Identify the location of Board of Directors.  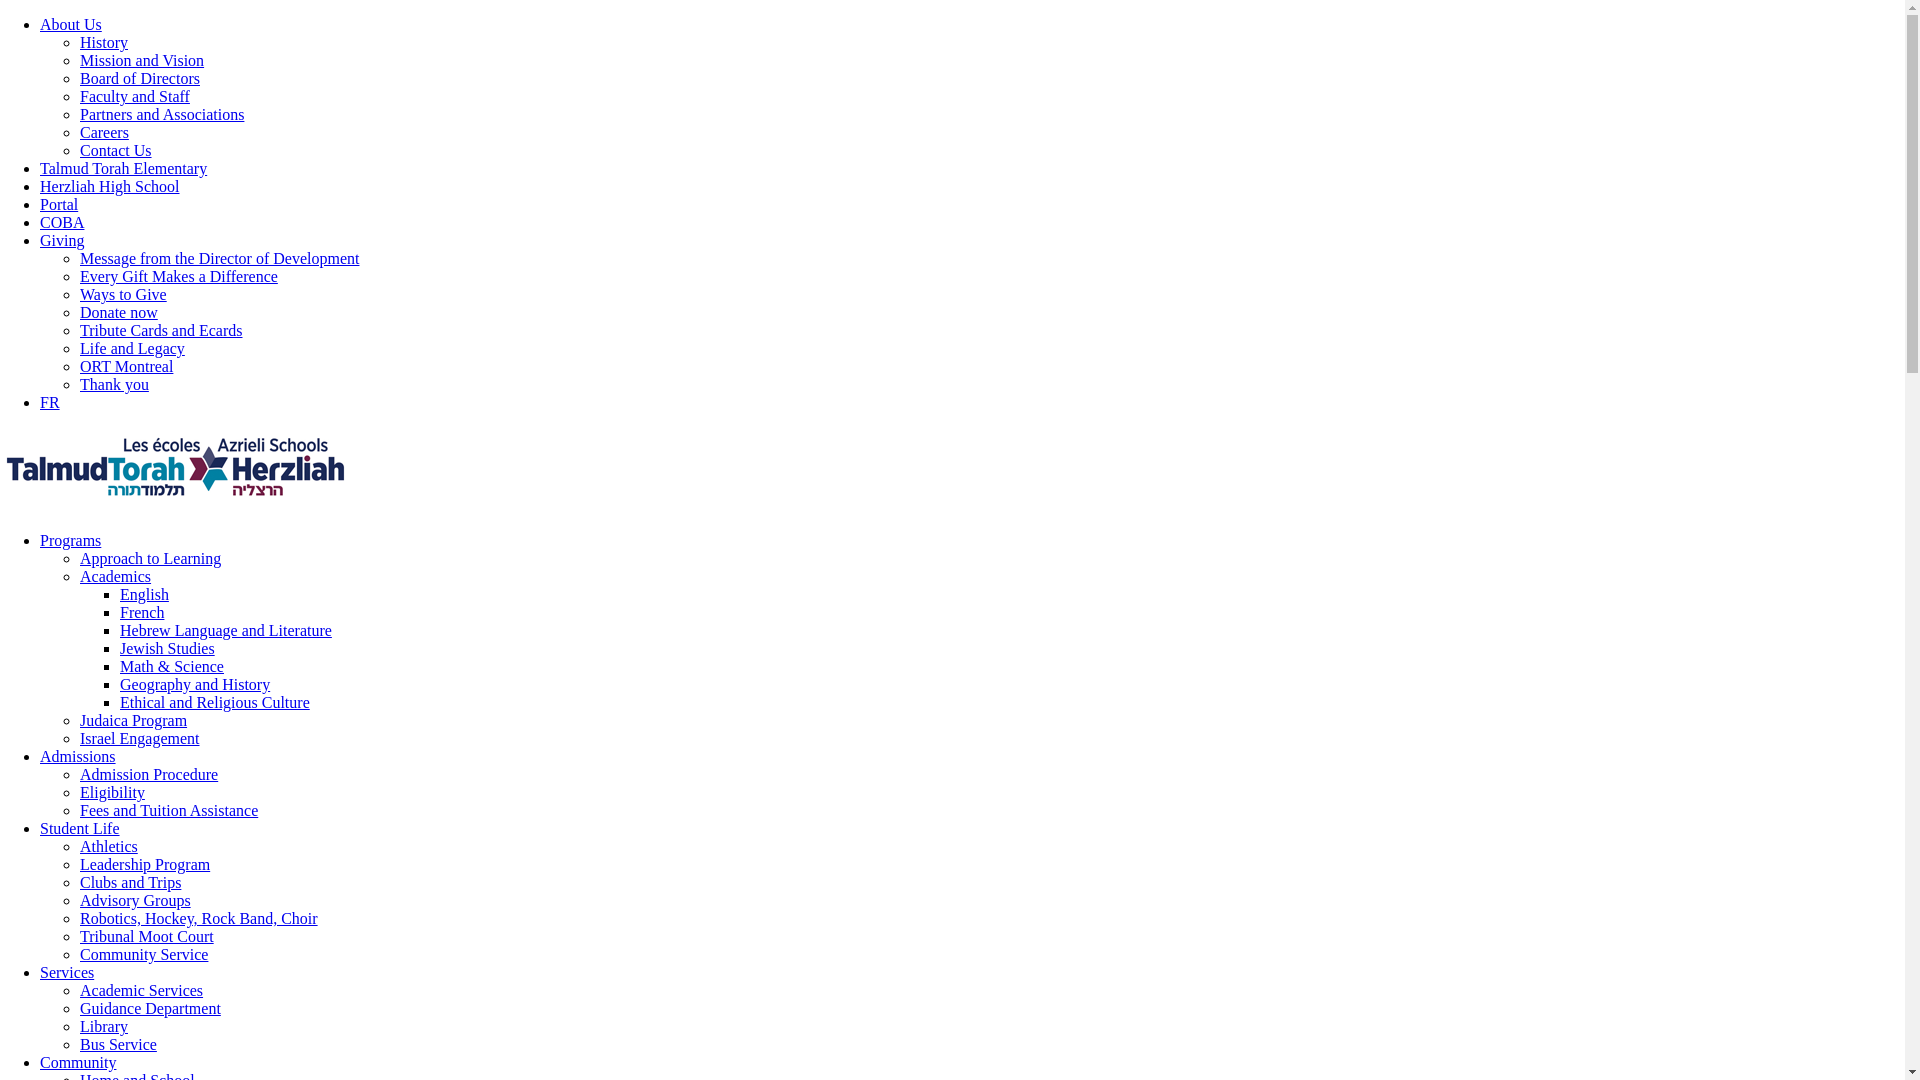
(140, 78).